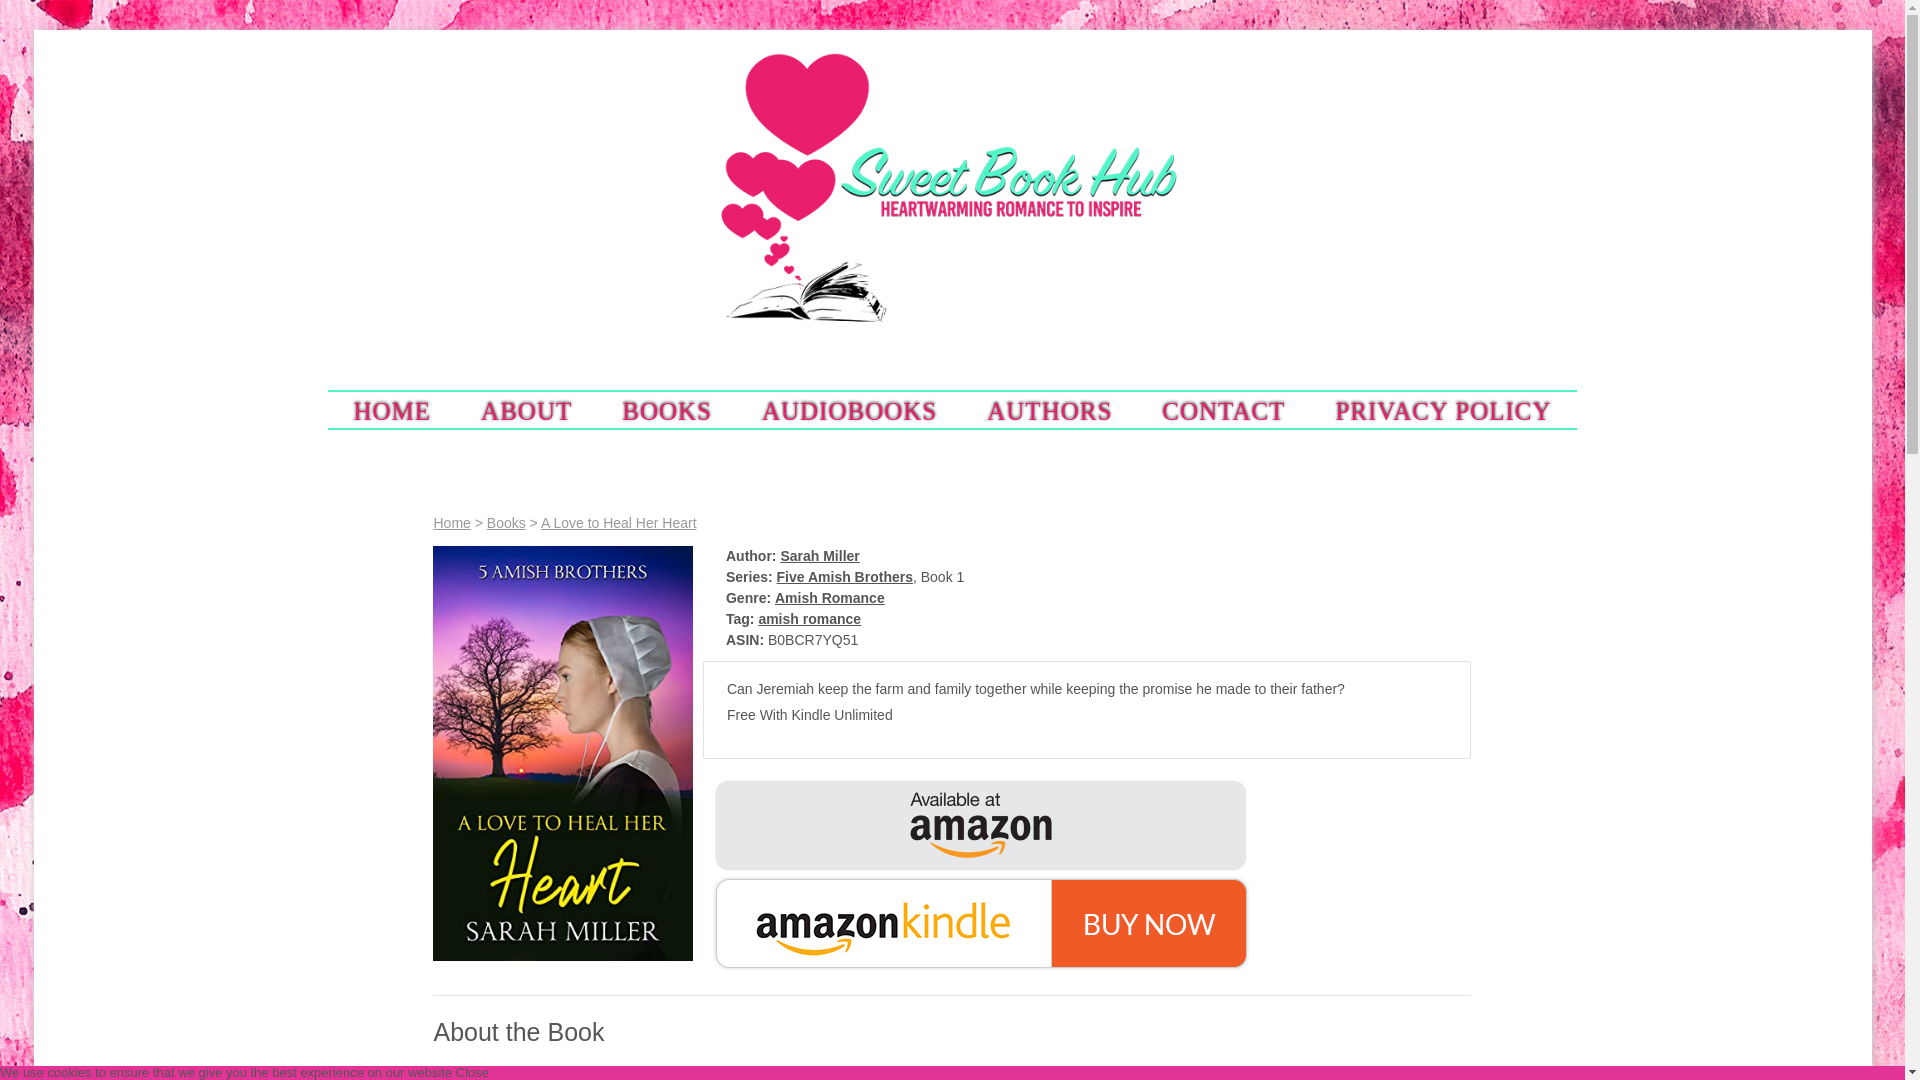 This screenshot has width=1920, height=1080. What do you see at coordinates (452, 523) in the screenshot?
I see `Home` at bounding box center [452, 523].